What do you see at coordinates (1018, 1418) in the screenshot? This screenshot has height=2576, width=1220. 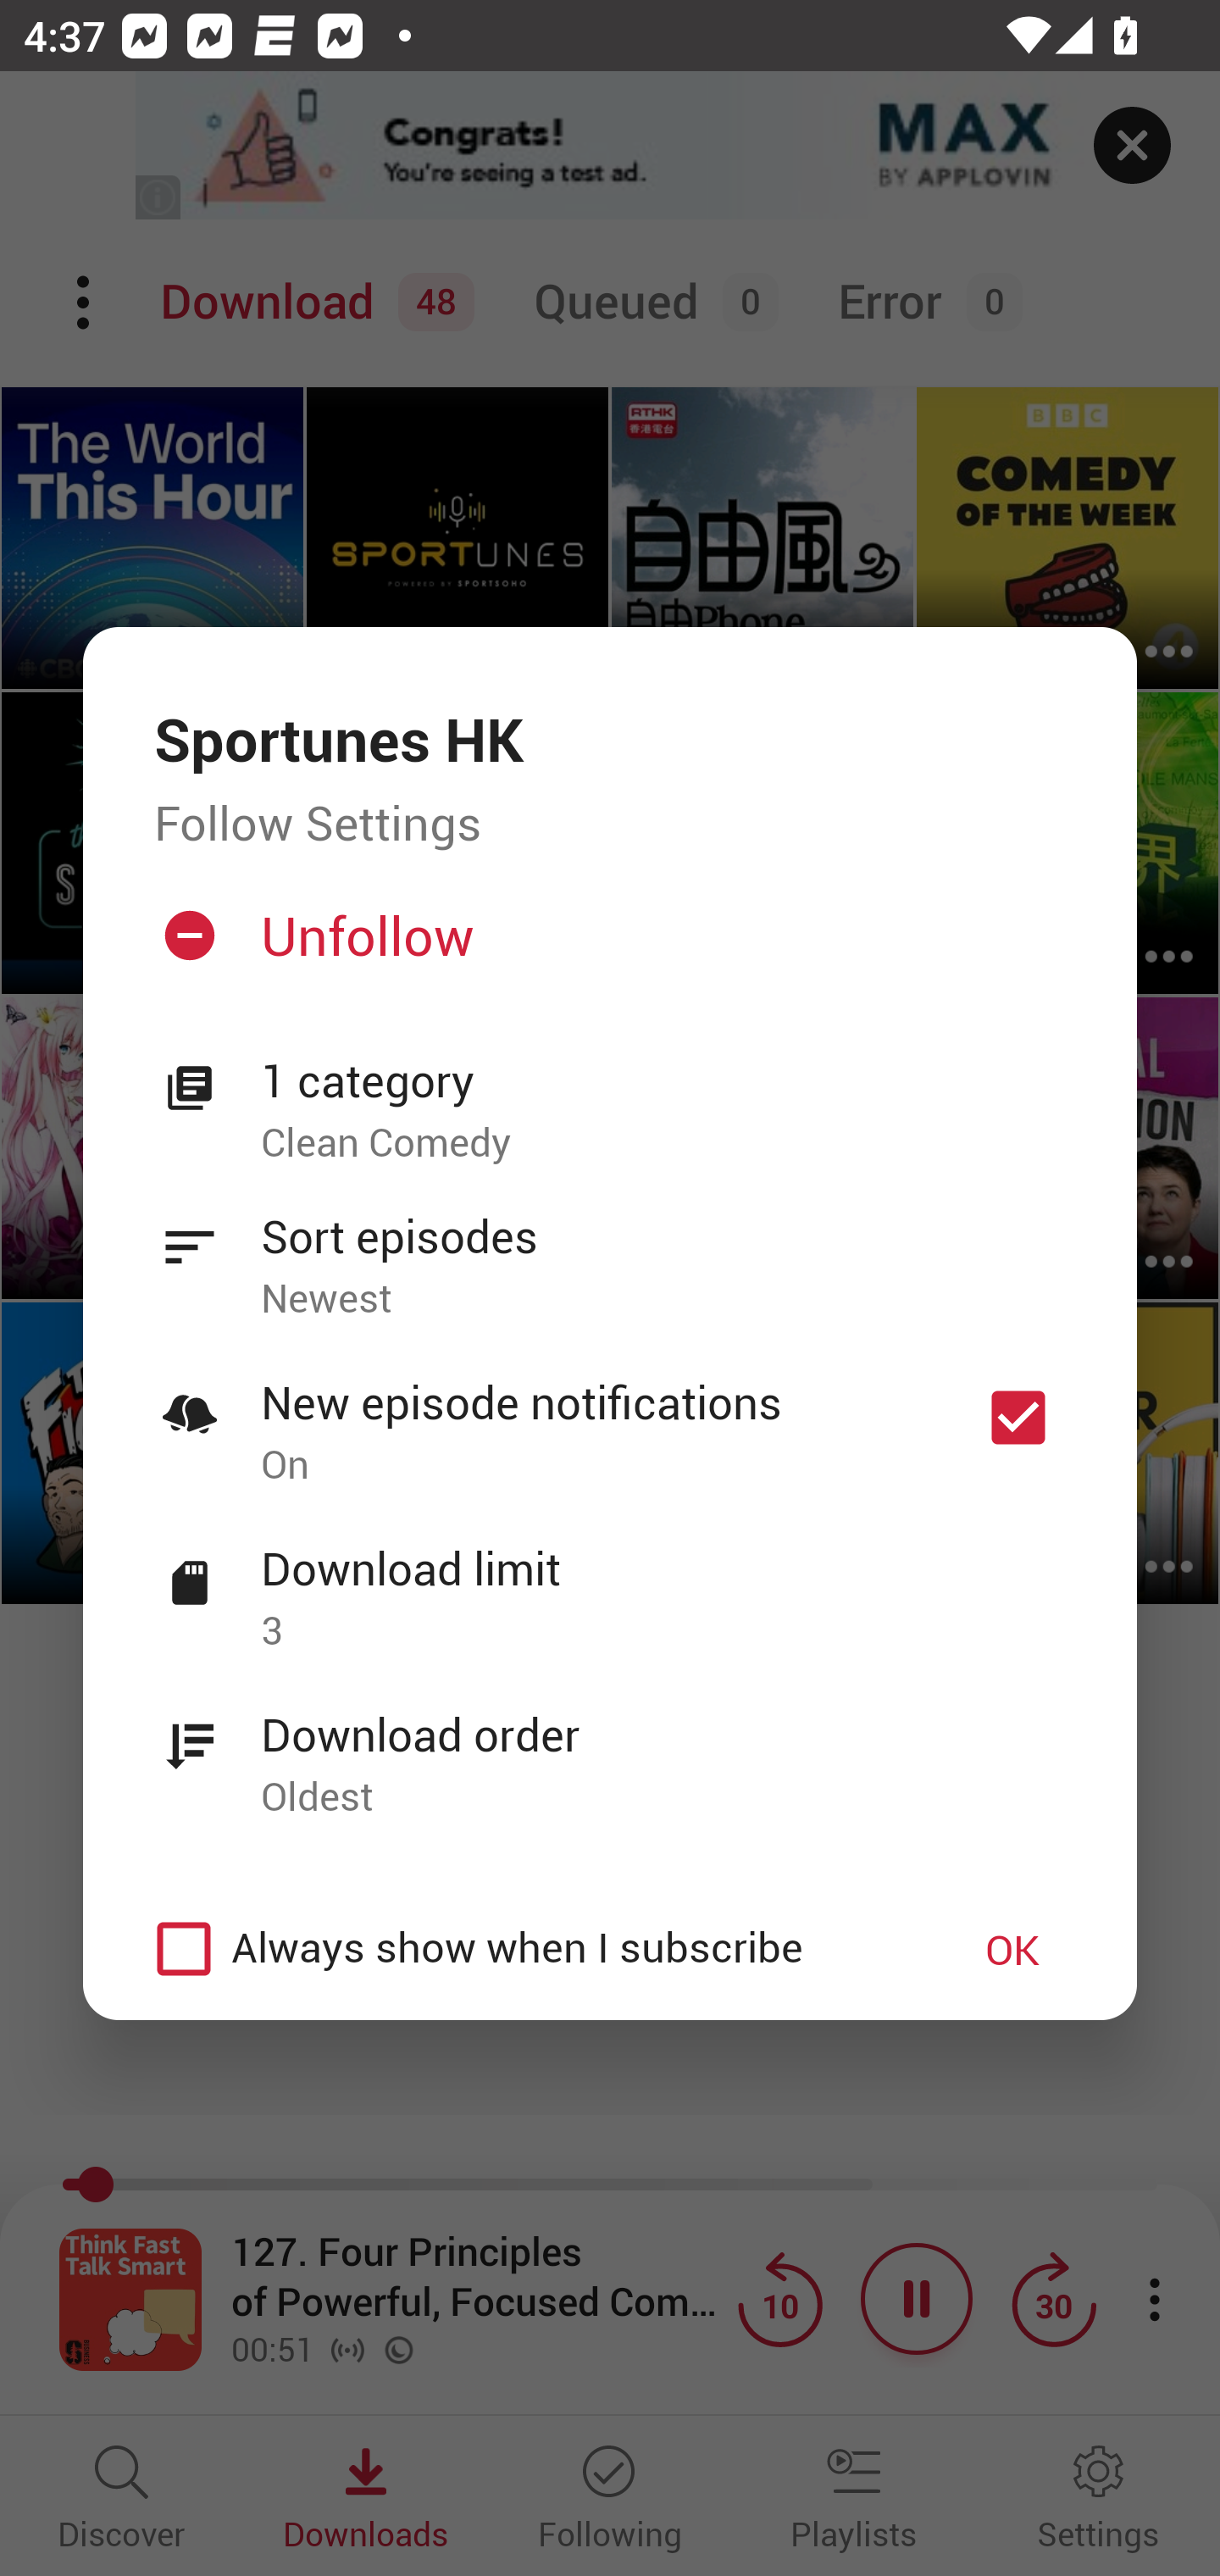 I see `New episode notifications` at bounding box center [1018, 1418].